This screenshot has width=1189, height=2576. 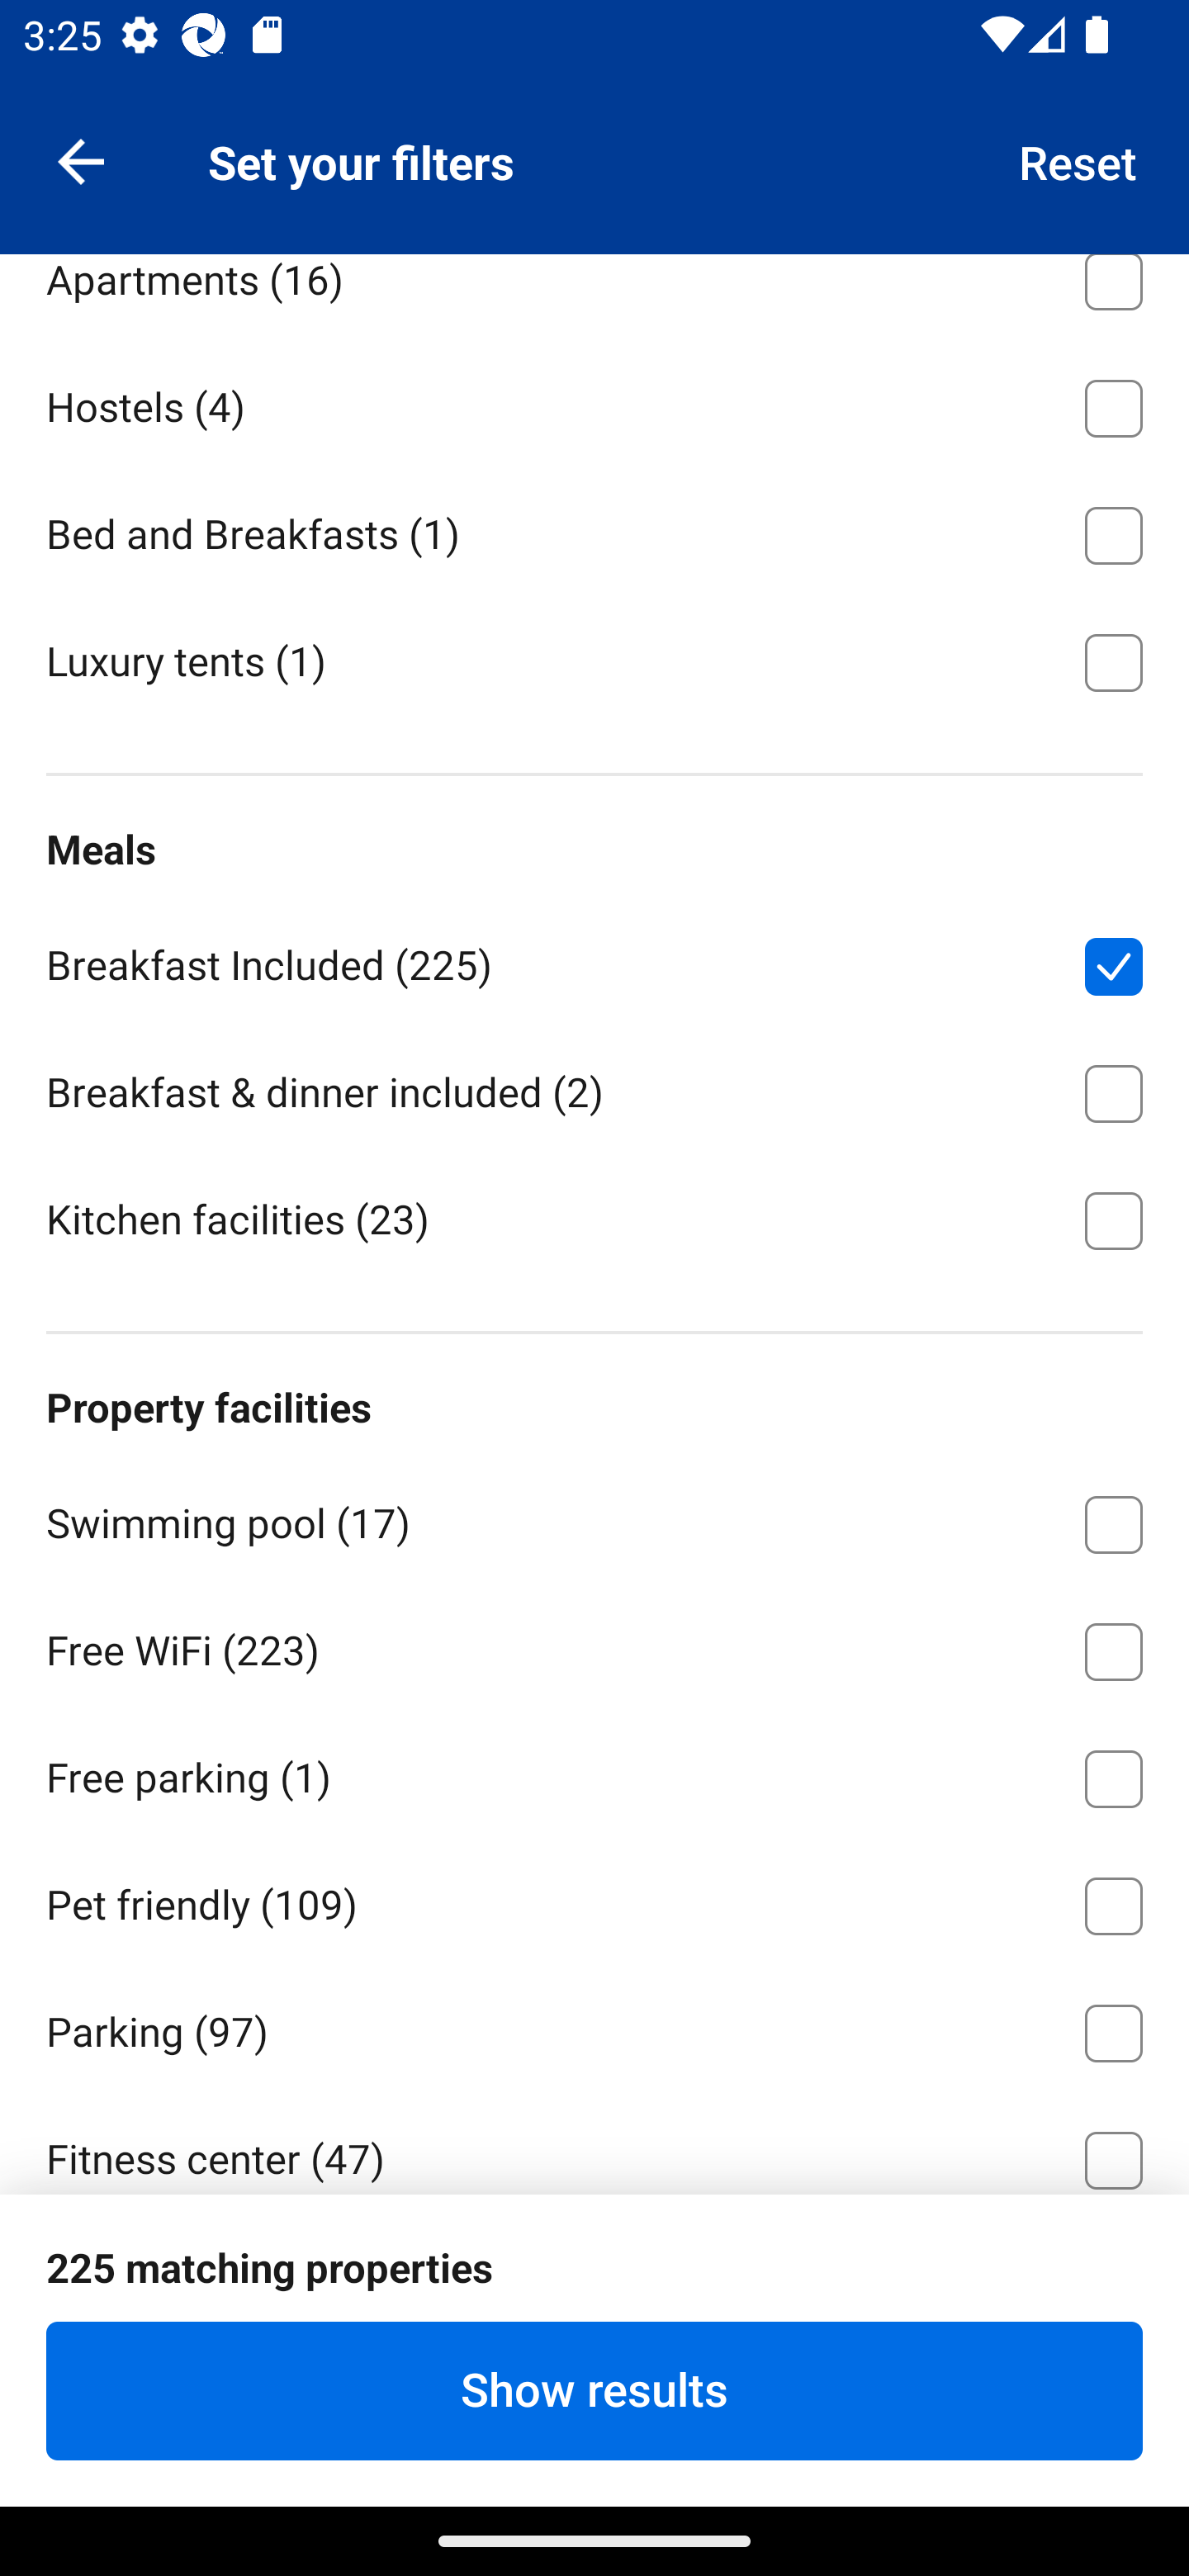 What do you see at coordinates (594, 528) in the screenshot?
I see `Bed and Breakfasts ⁦(1)` at bounding box center [594, 528].